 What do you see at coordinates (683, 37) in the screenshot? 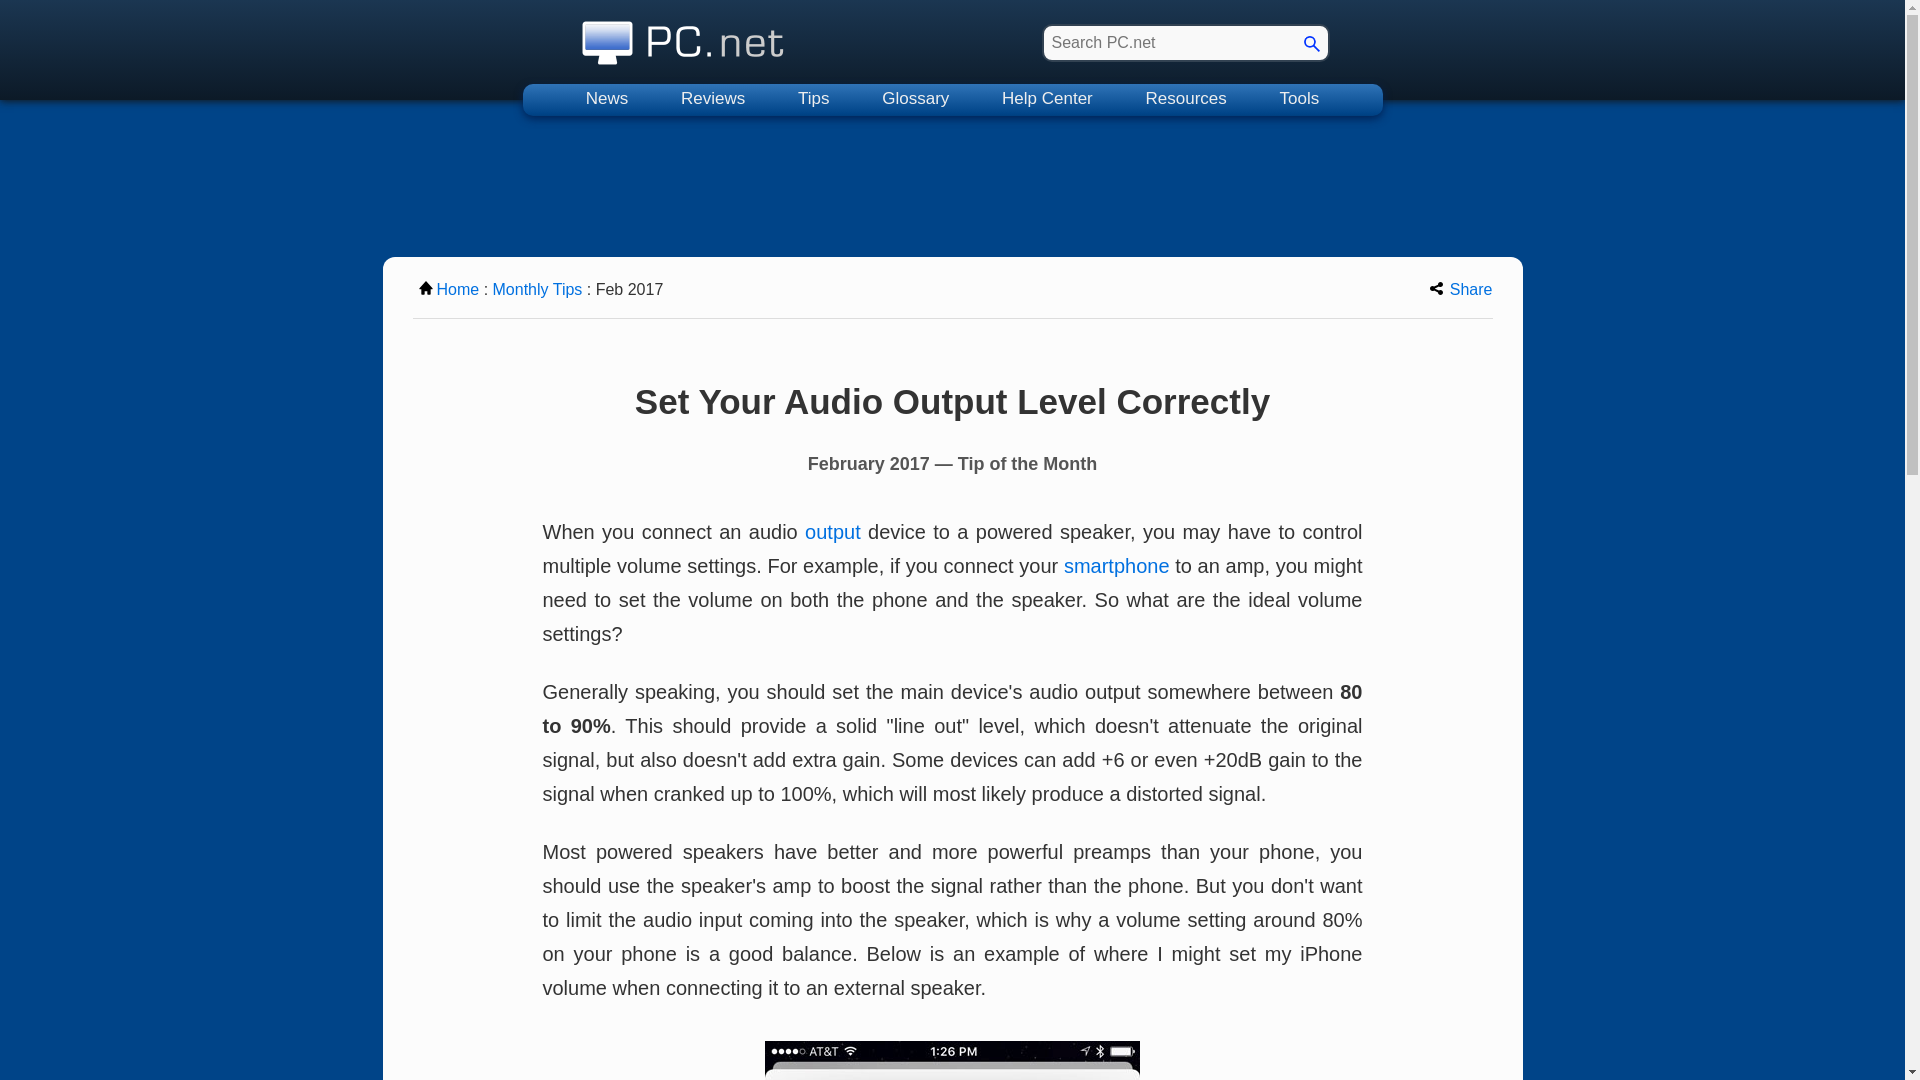
I see `PC.net` at bounding box center [683, 37].